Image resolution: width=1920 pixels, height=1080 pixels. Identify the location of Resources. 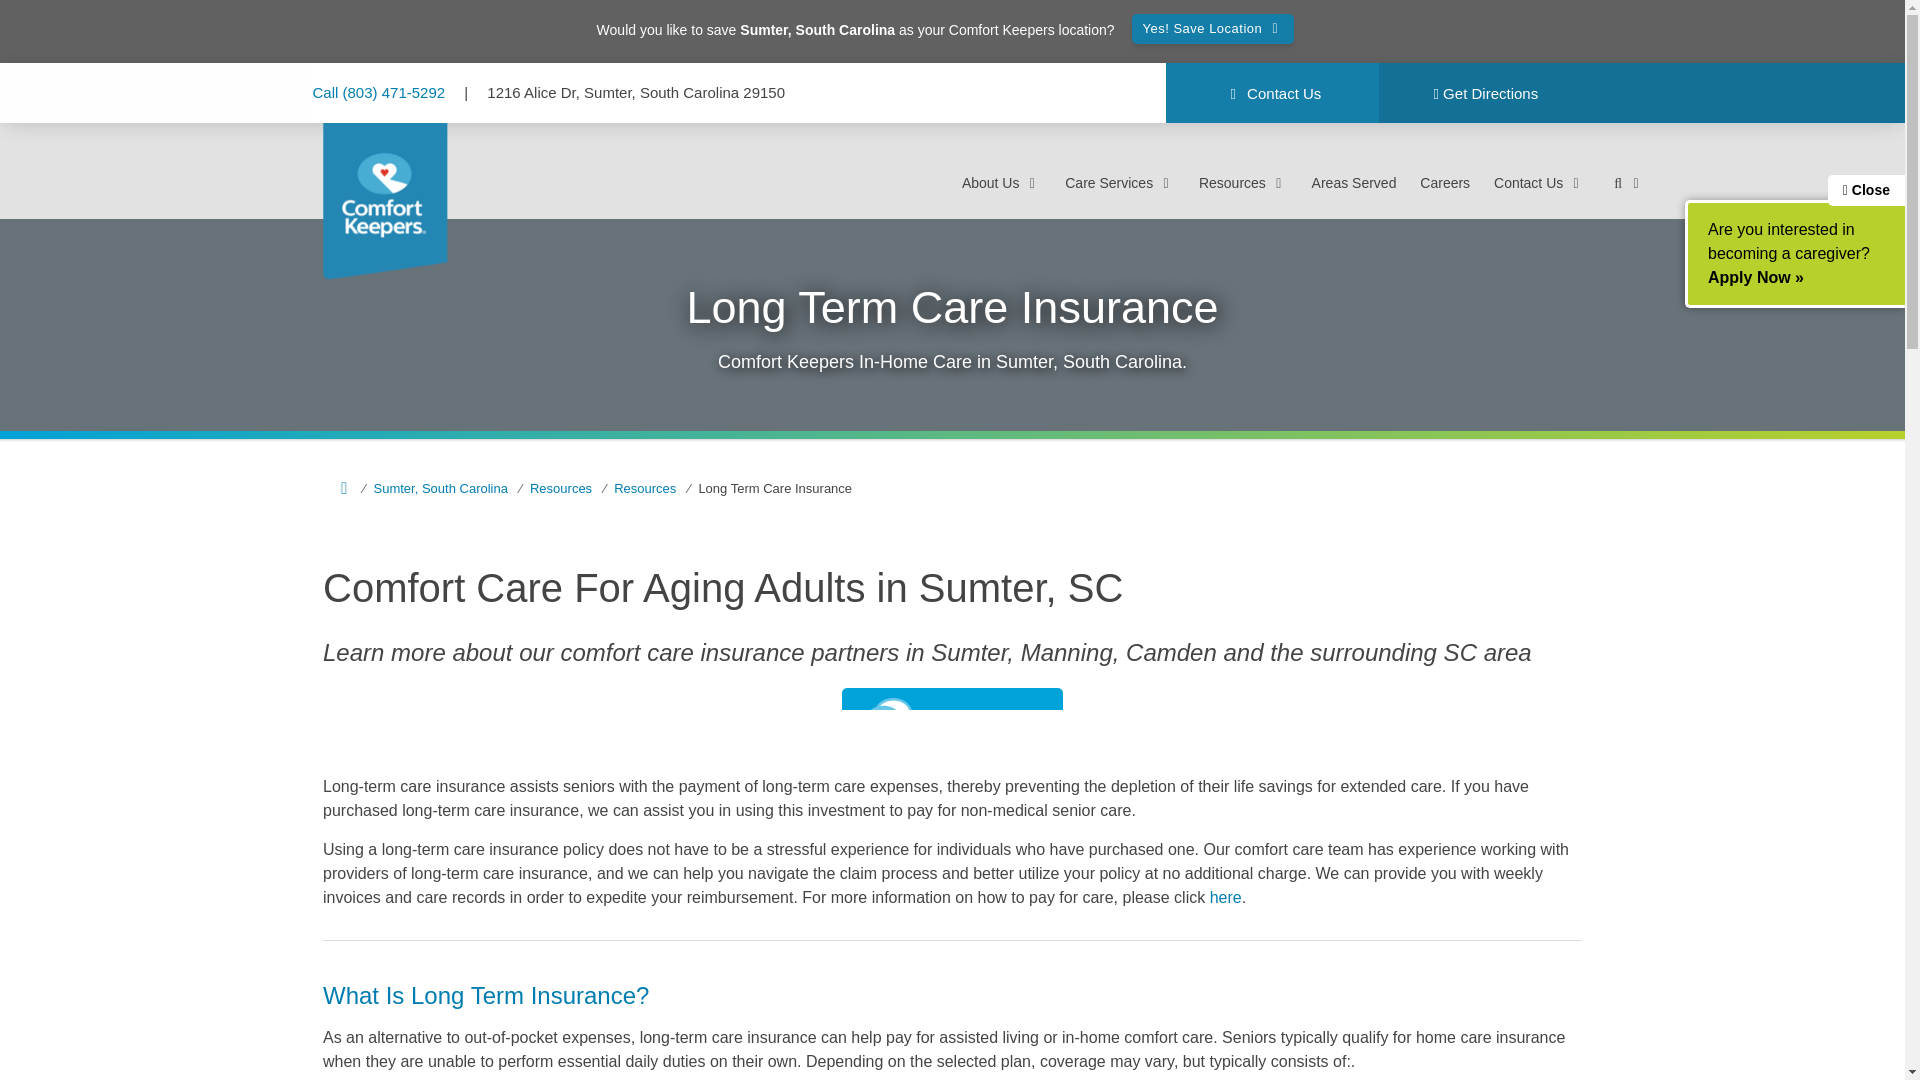
(635, 488).